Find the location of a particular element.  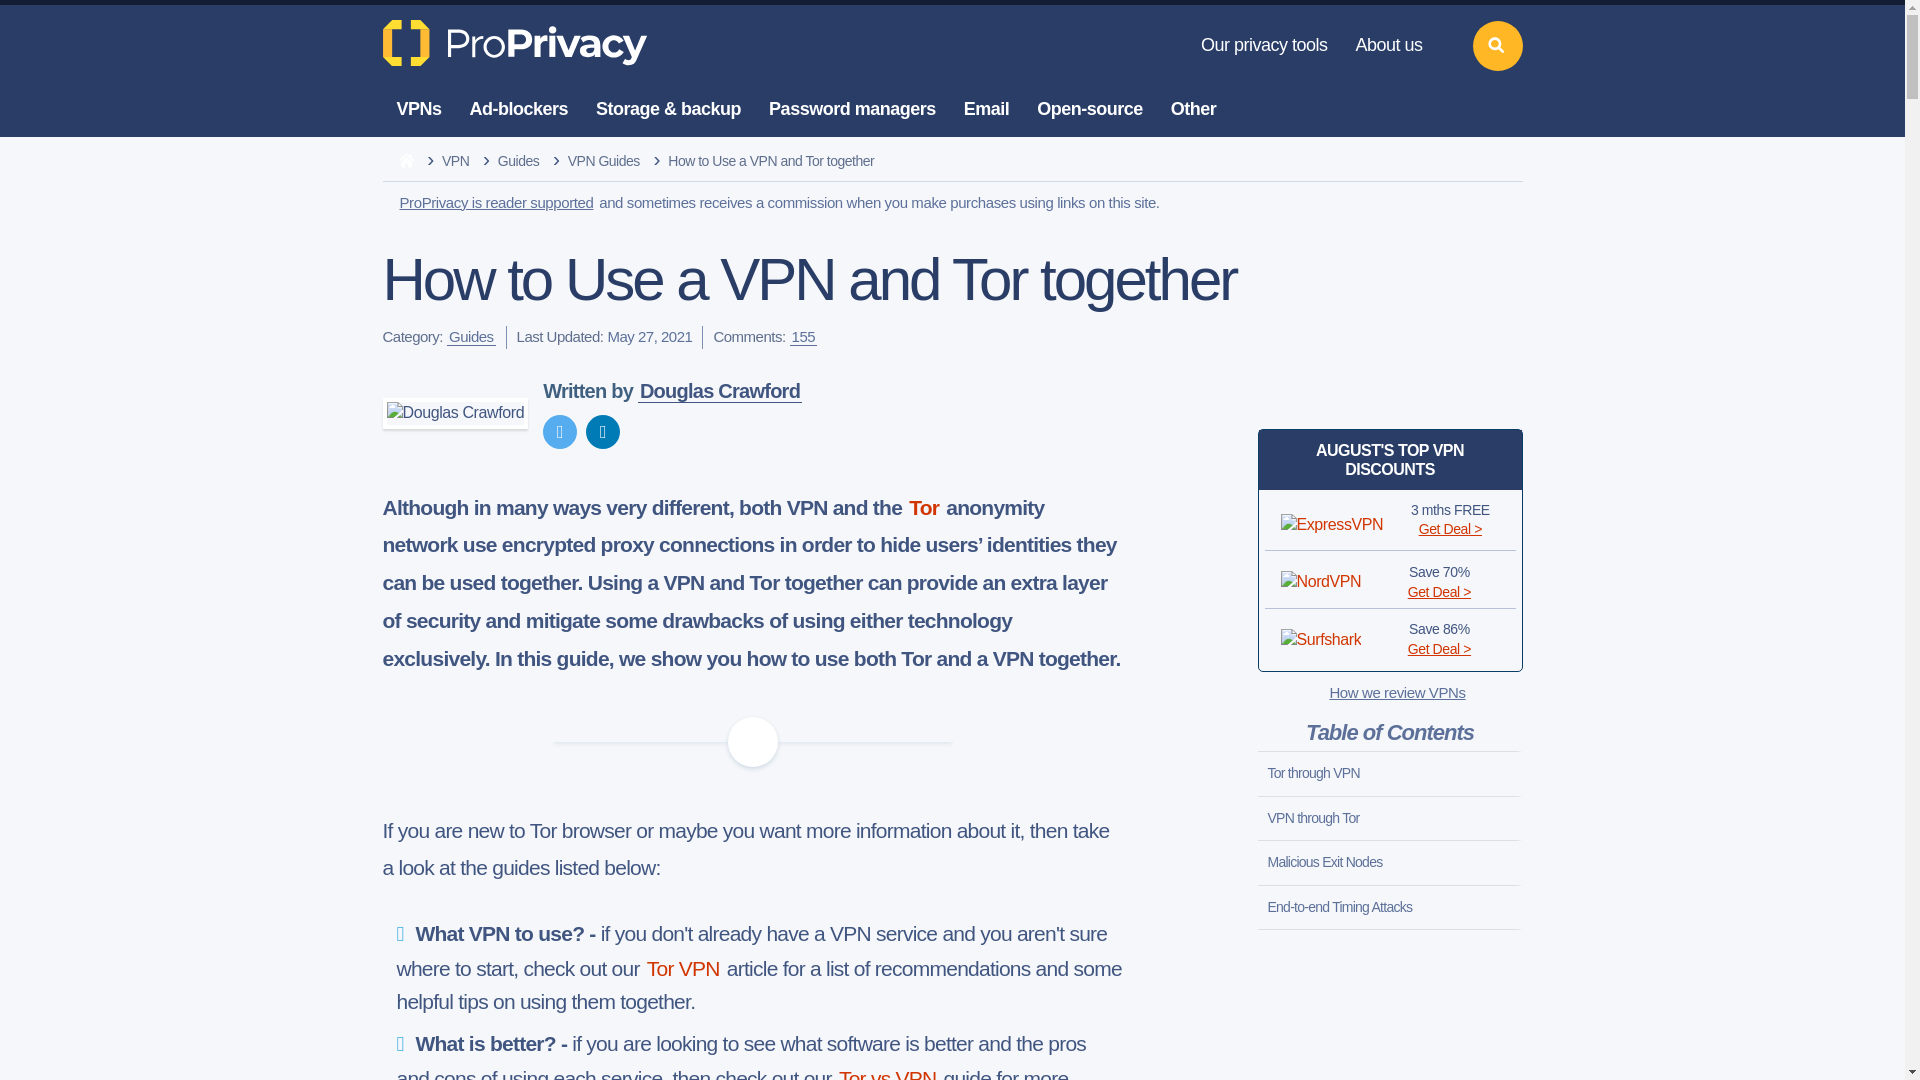

ExpressVPN is located at coordinates (1331, 524).